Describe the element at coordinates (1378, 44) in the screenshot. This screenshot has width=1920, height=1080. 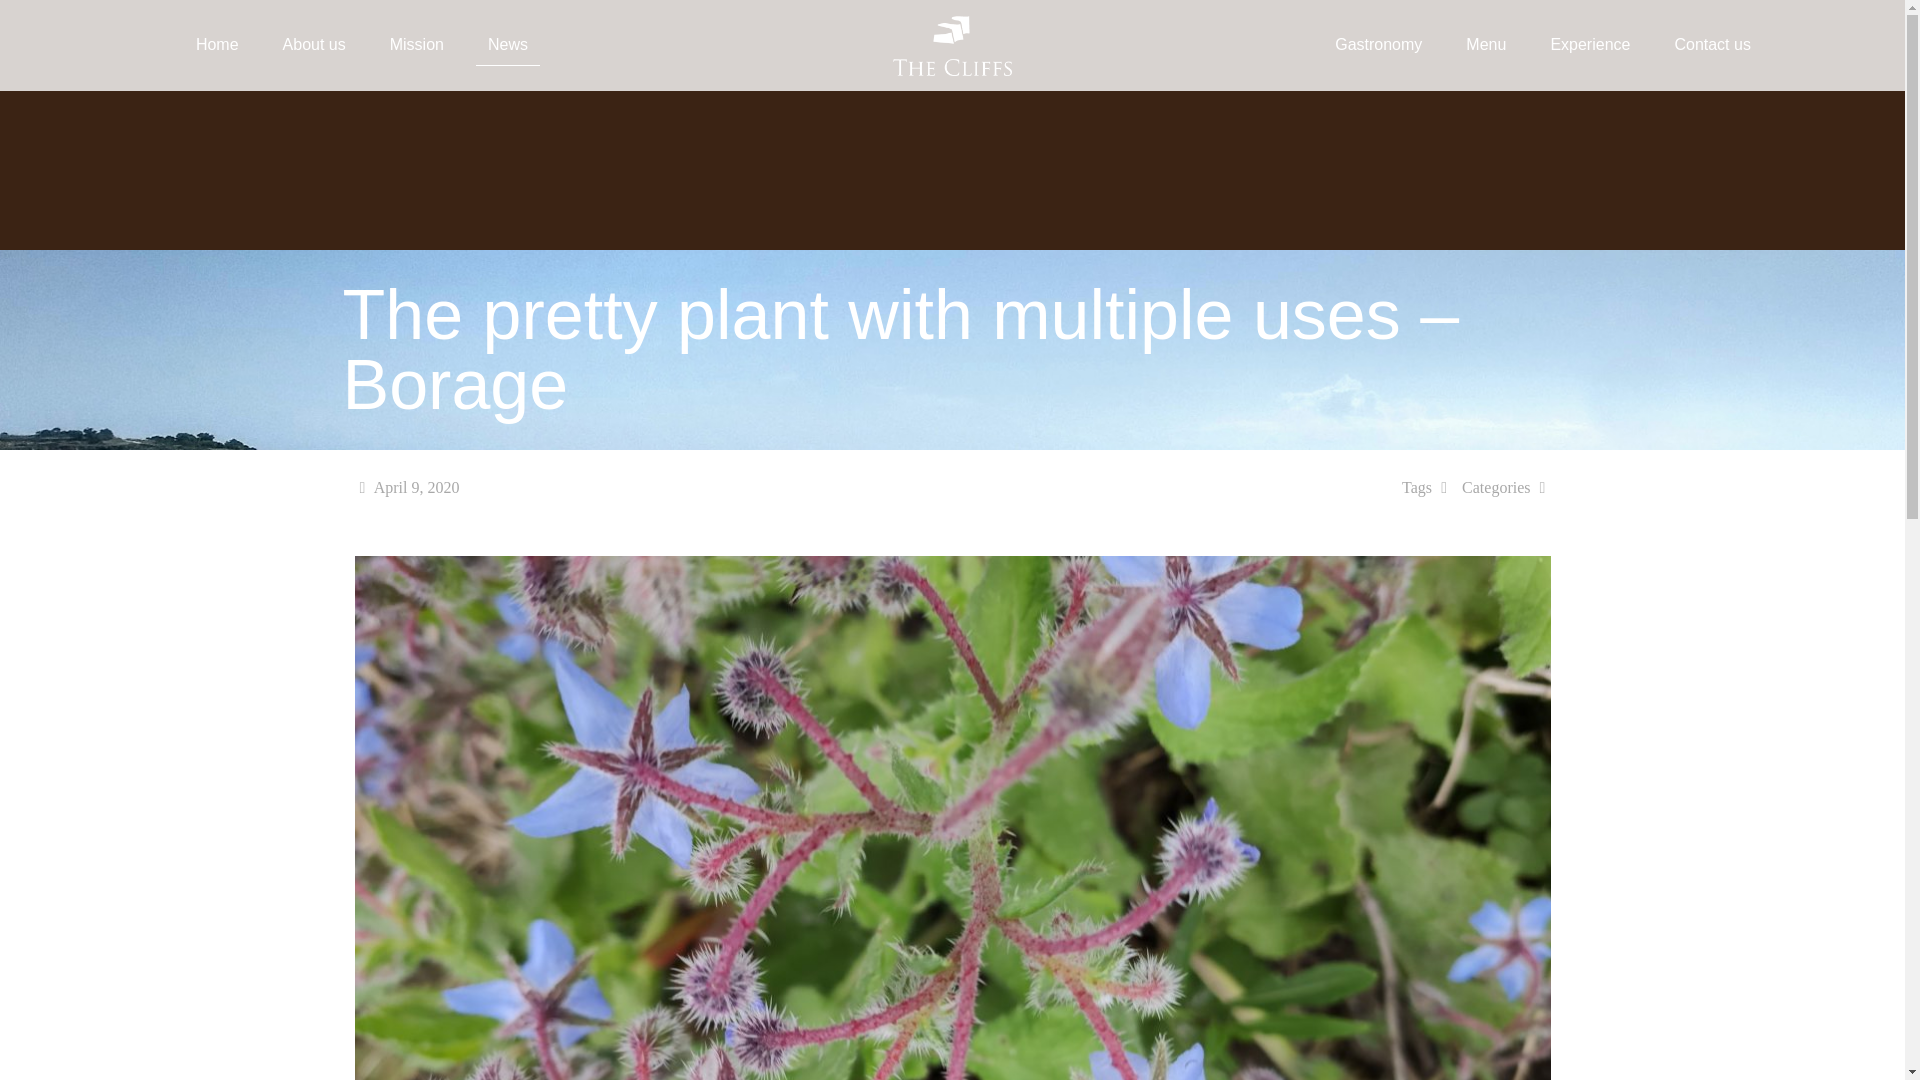
I see `Gastronomy` at that location.